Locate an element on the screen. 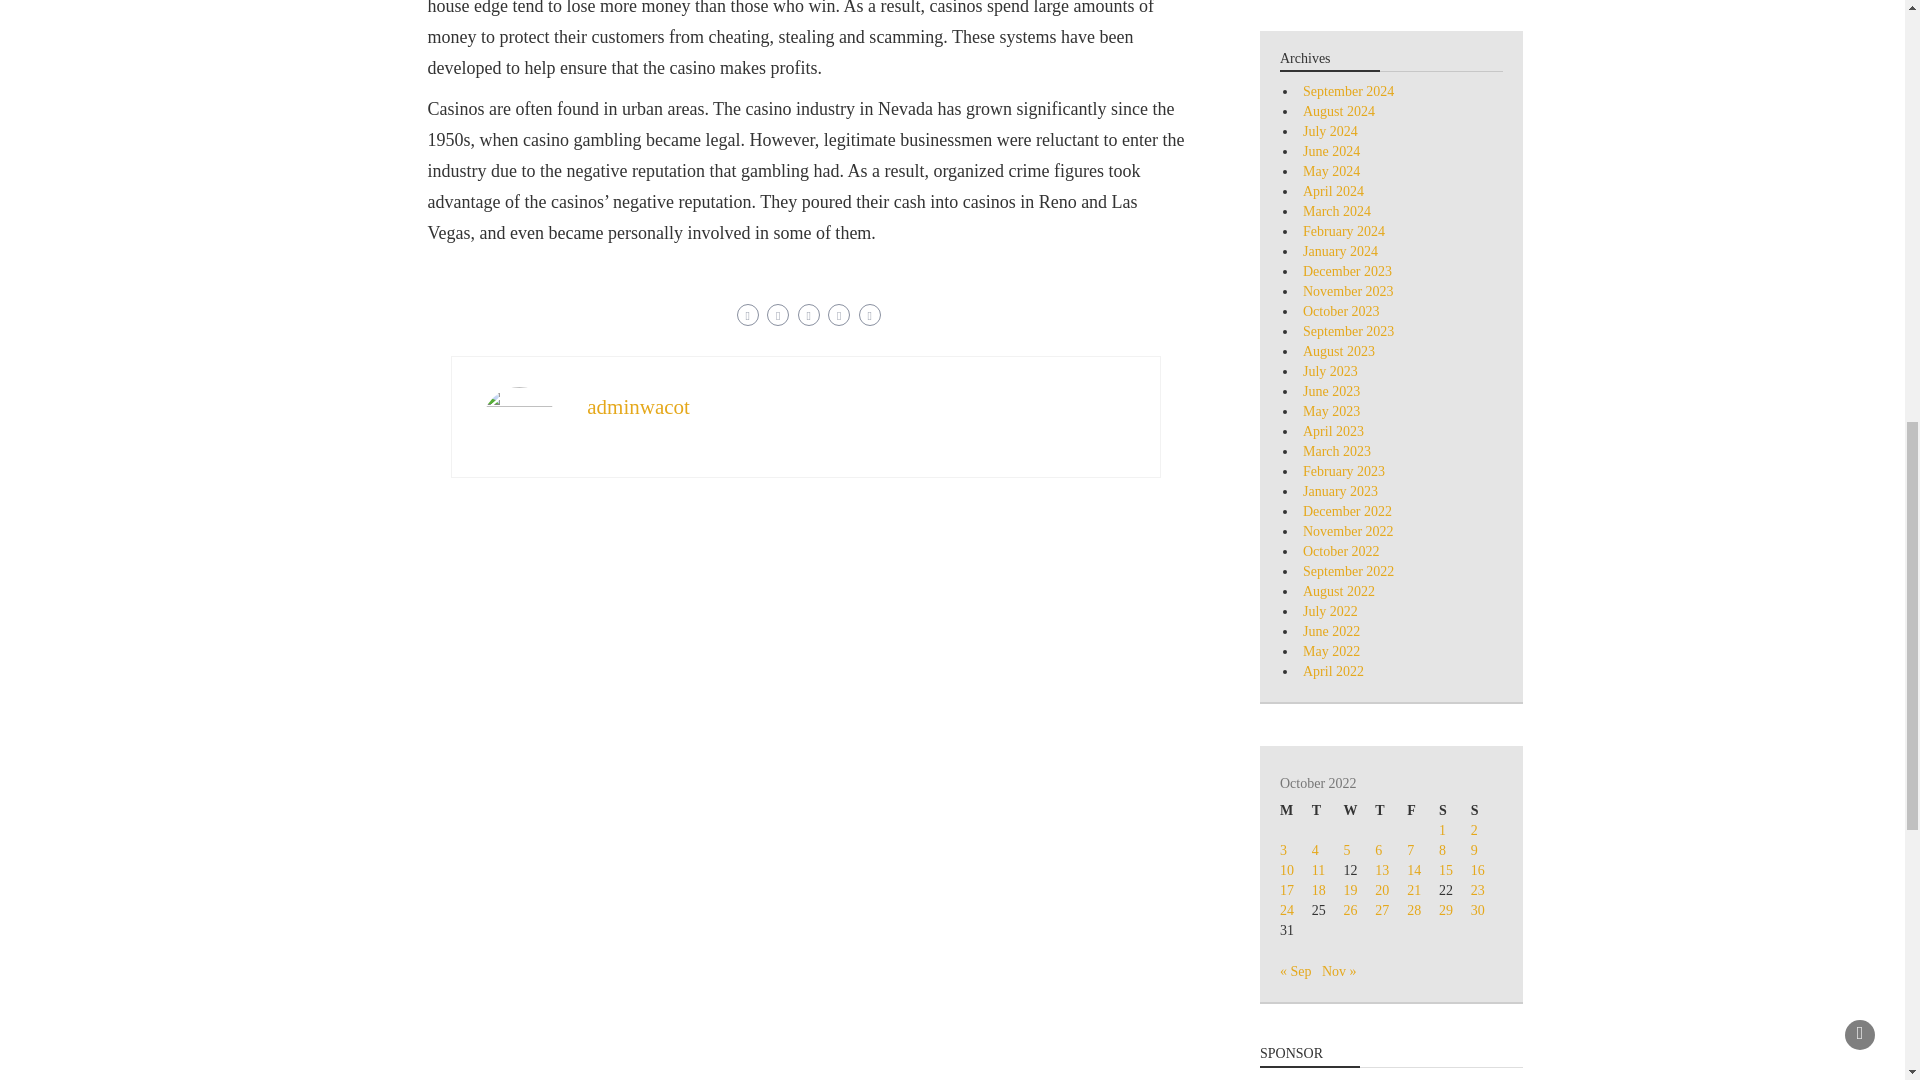  May 2024 is located at coordinates (1331, 172).